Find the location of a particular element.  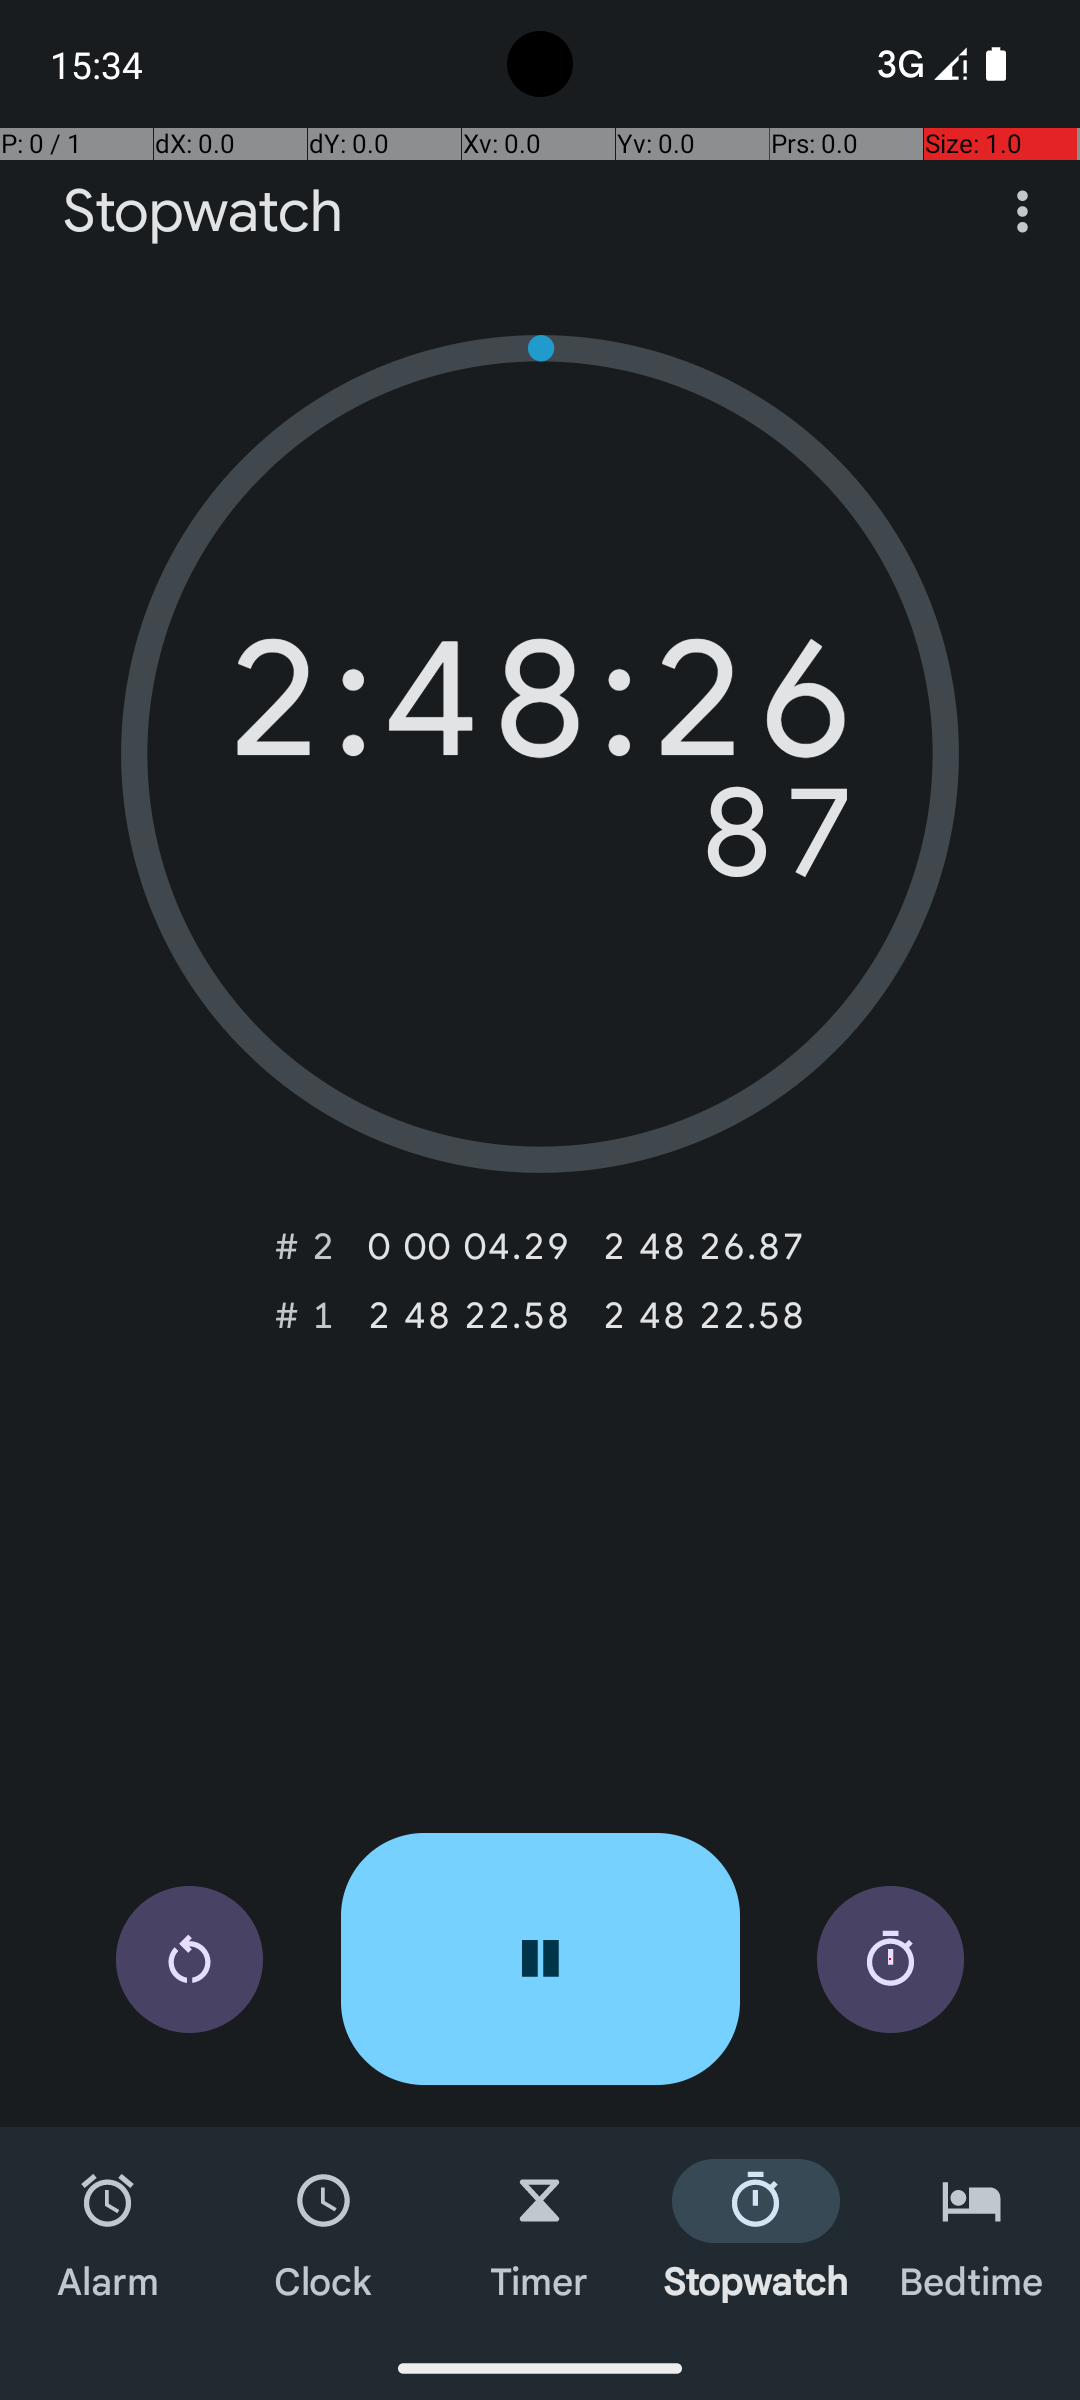

2‎ 48‎ 26.79 is located at coordinates (704, 1246).